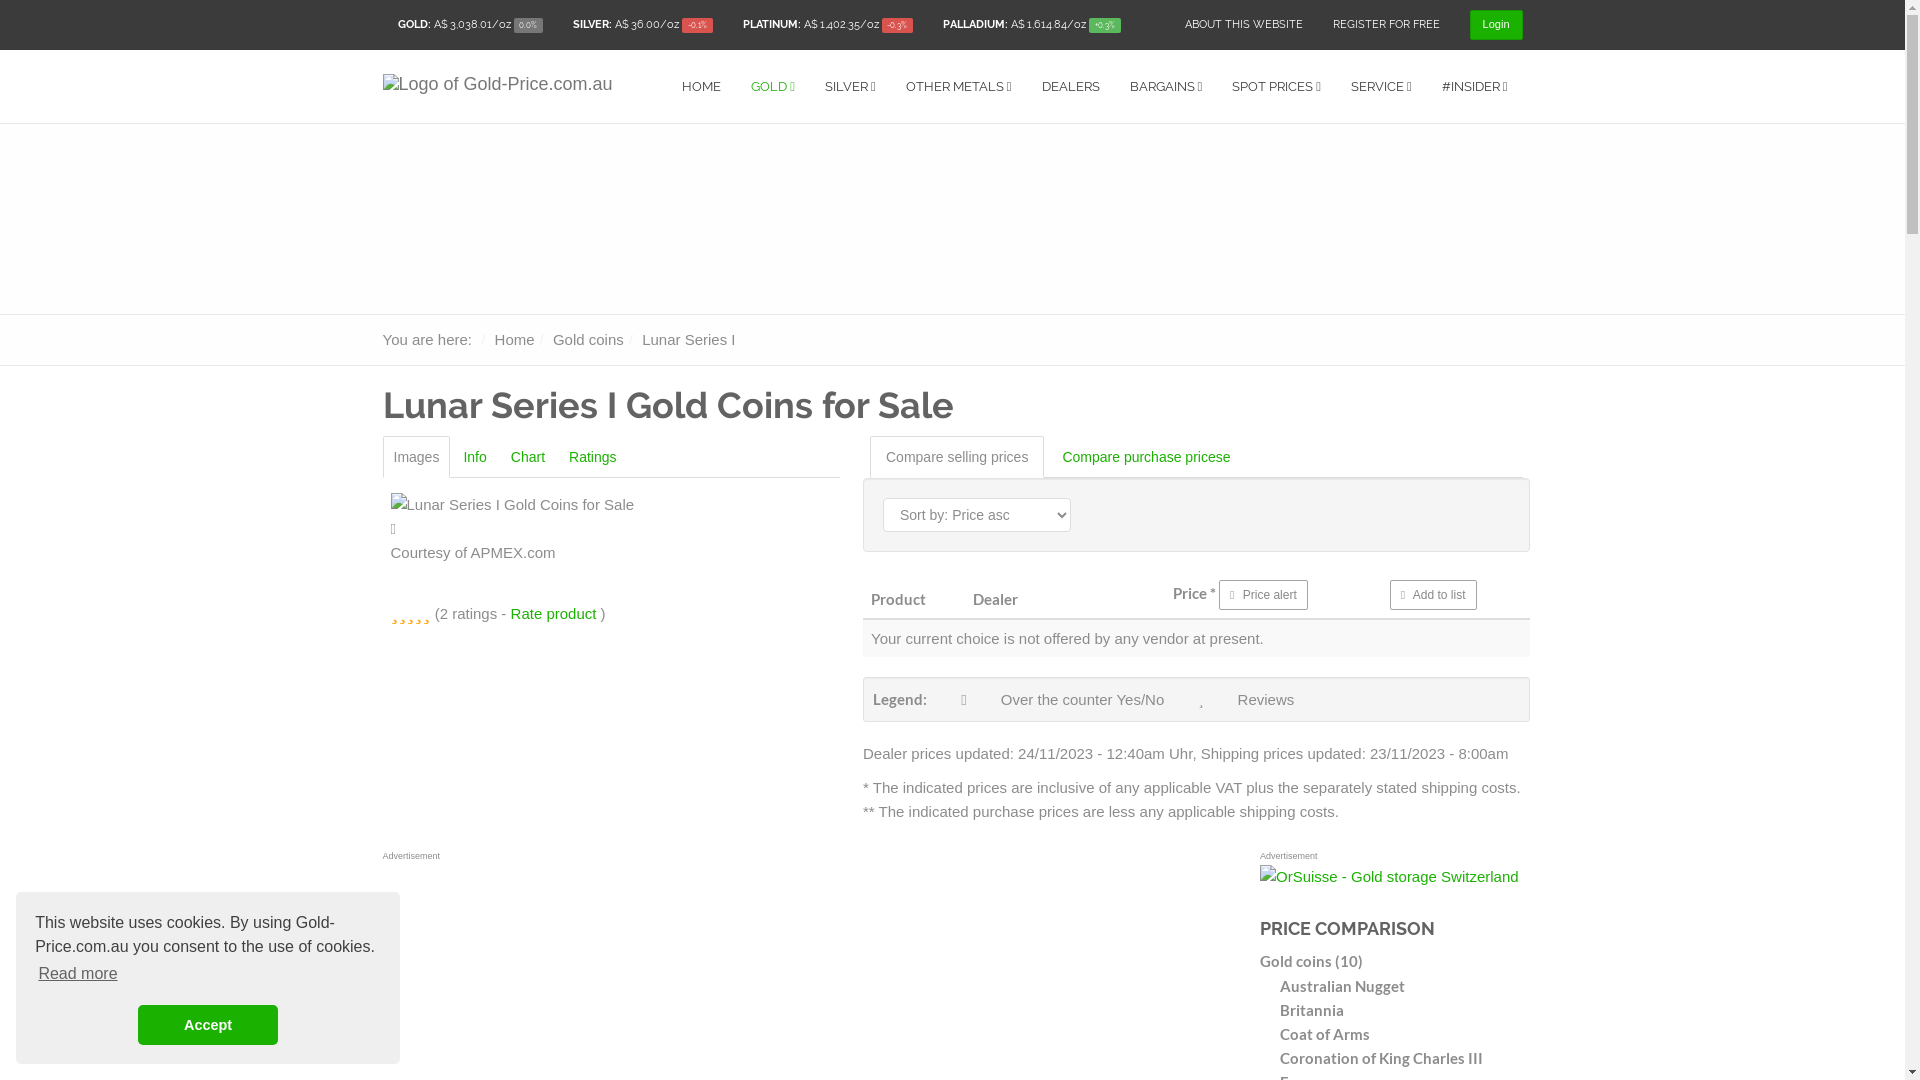  What do you see at coordinates (1402, 1010) in the screenshot?
I see `Britannia` at bounding box center [1402, 1010].